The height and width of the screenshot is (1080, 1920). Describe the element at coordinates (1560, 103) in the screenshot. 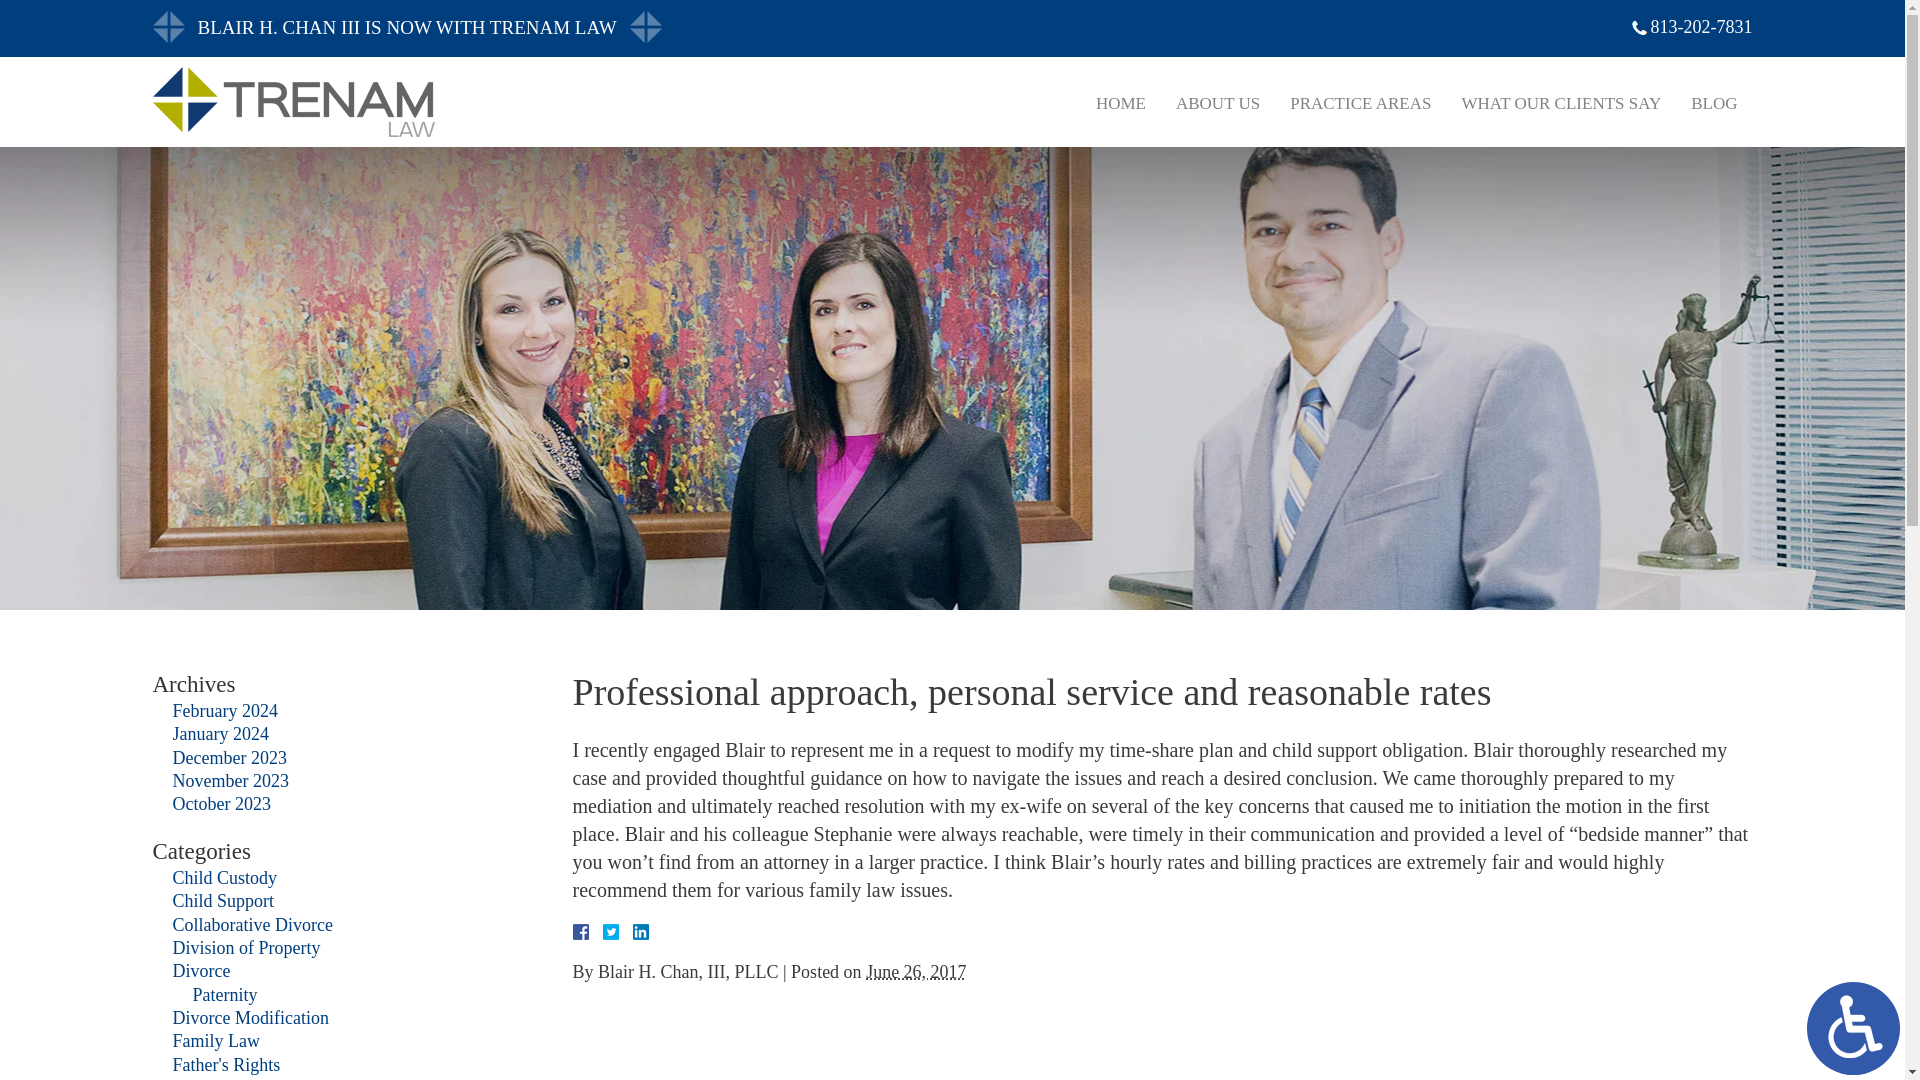

I see `WHAT OUR CLIENTS SAY` at that location.